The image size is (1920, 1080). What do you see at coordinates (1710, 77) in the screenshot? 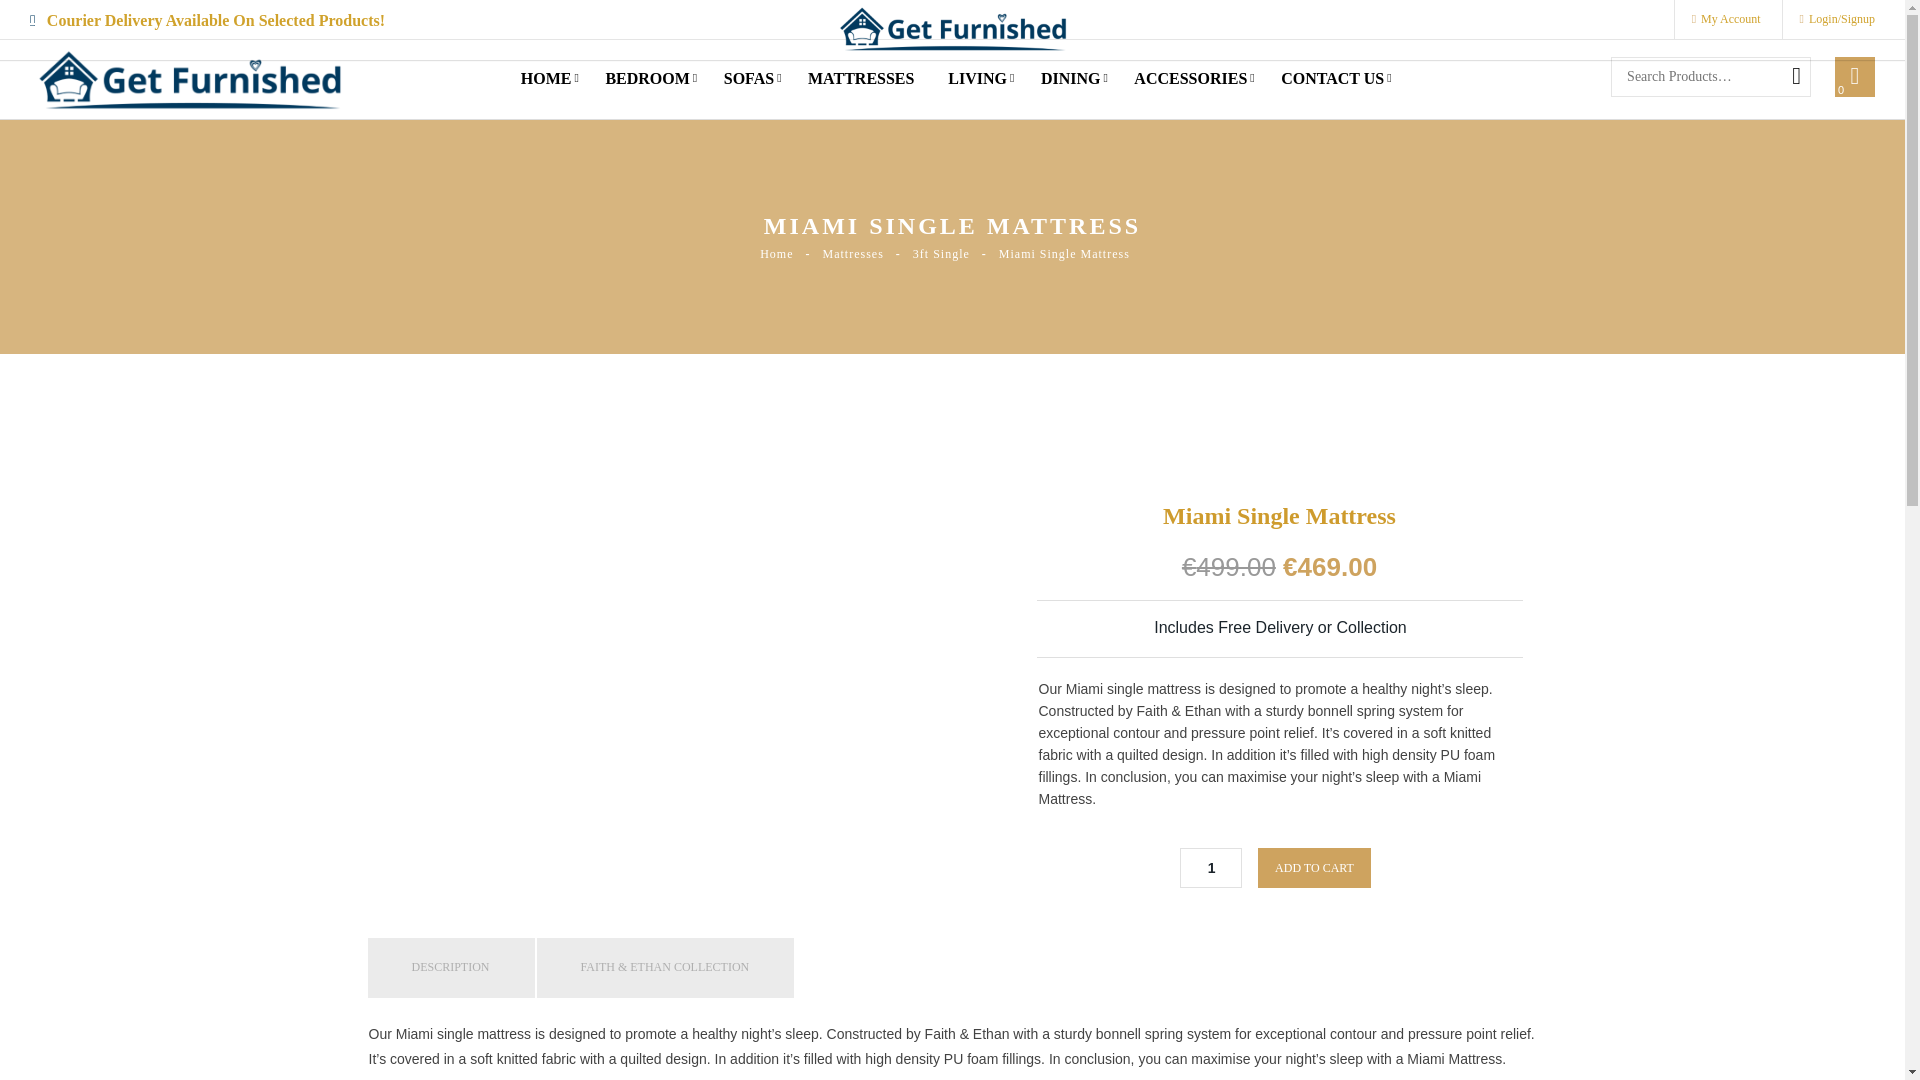
I see `Search for:` at bounding box center [1710, 77].